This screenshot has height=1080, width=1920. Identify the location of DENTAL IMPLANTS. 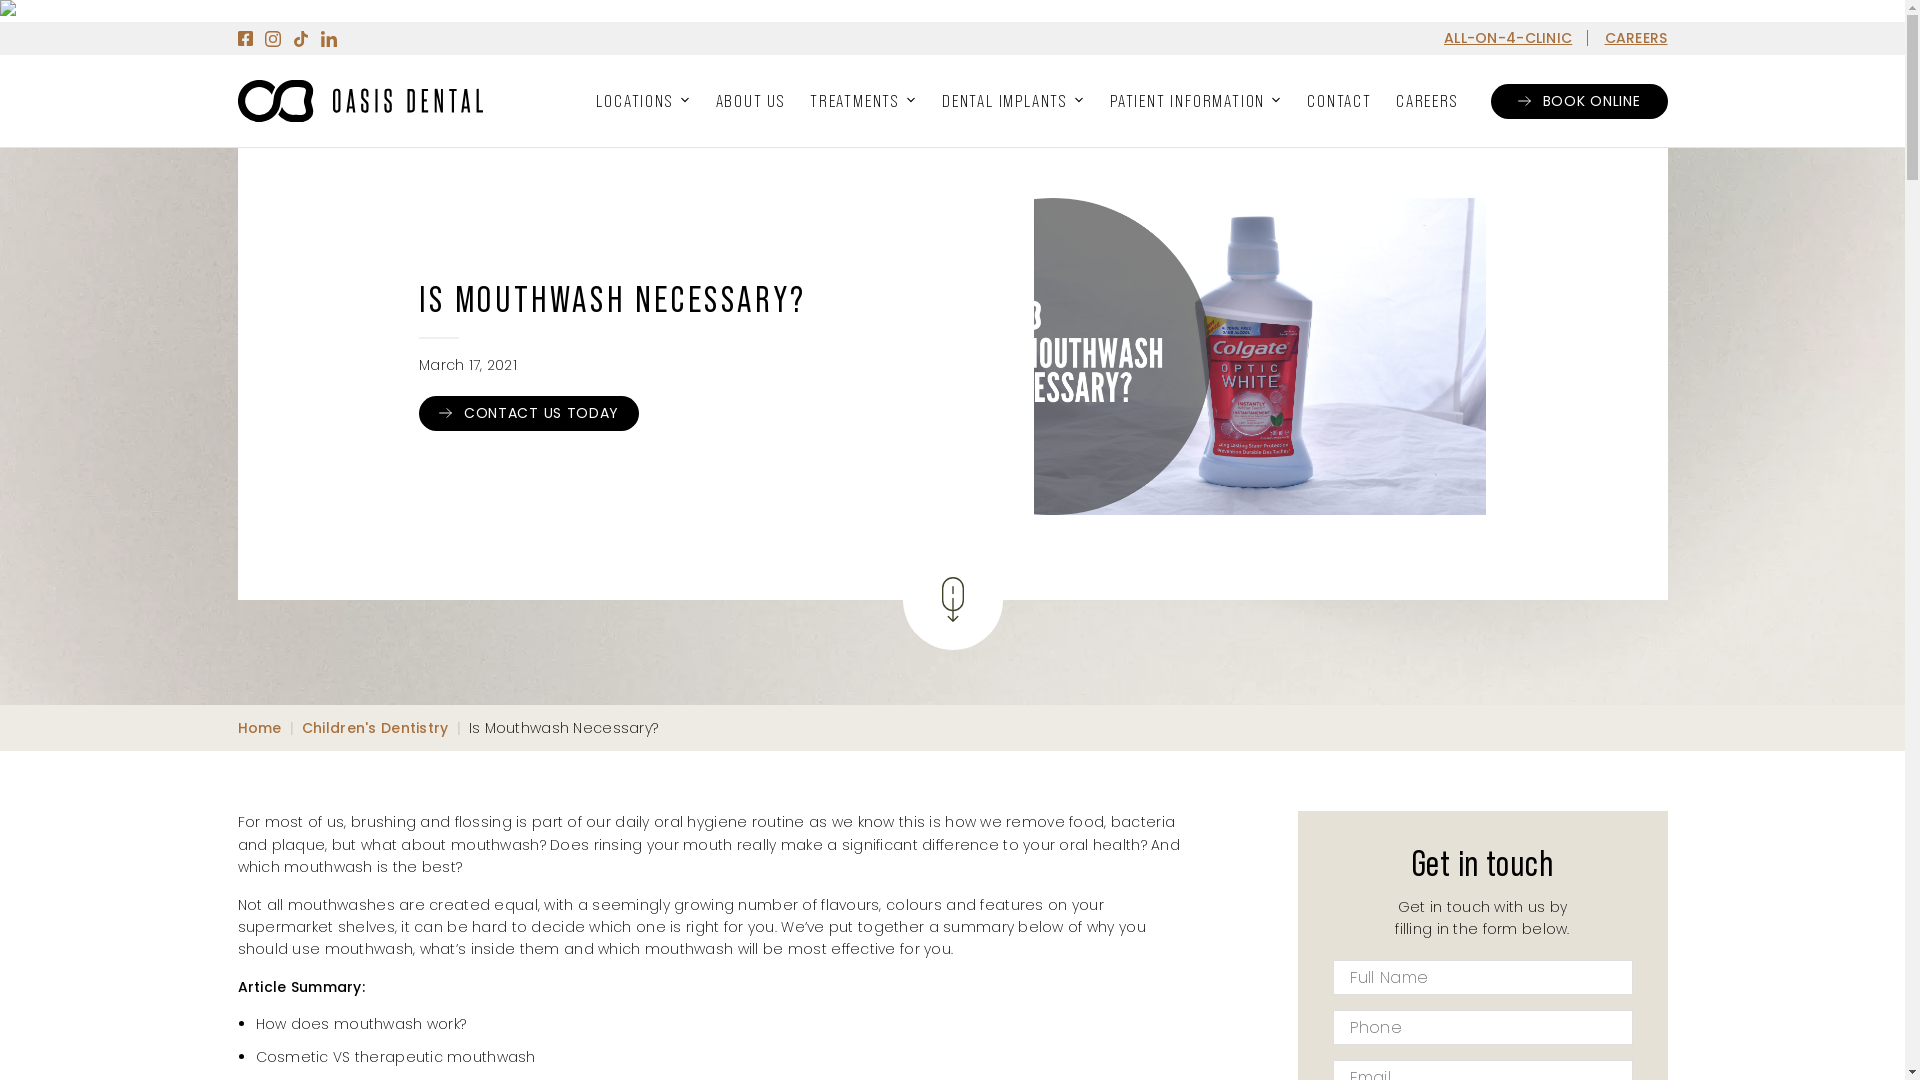
(1014, 101).